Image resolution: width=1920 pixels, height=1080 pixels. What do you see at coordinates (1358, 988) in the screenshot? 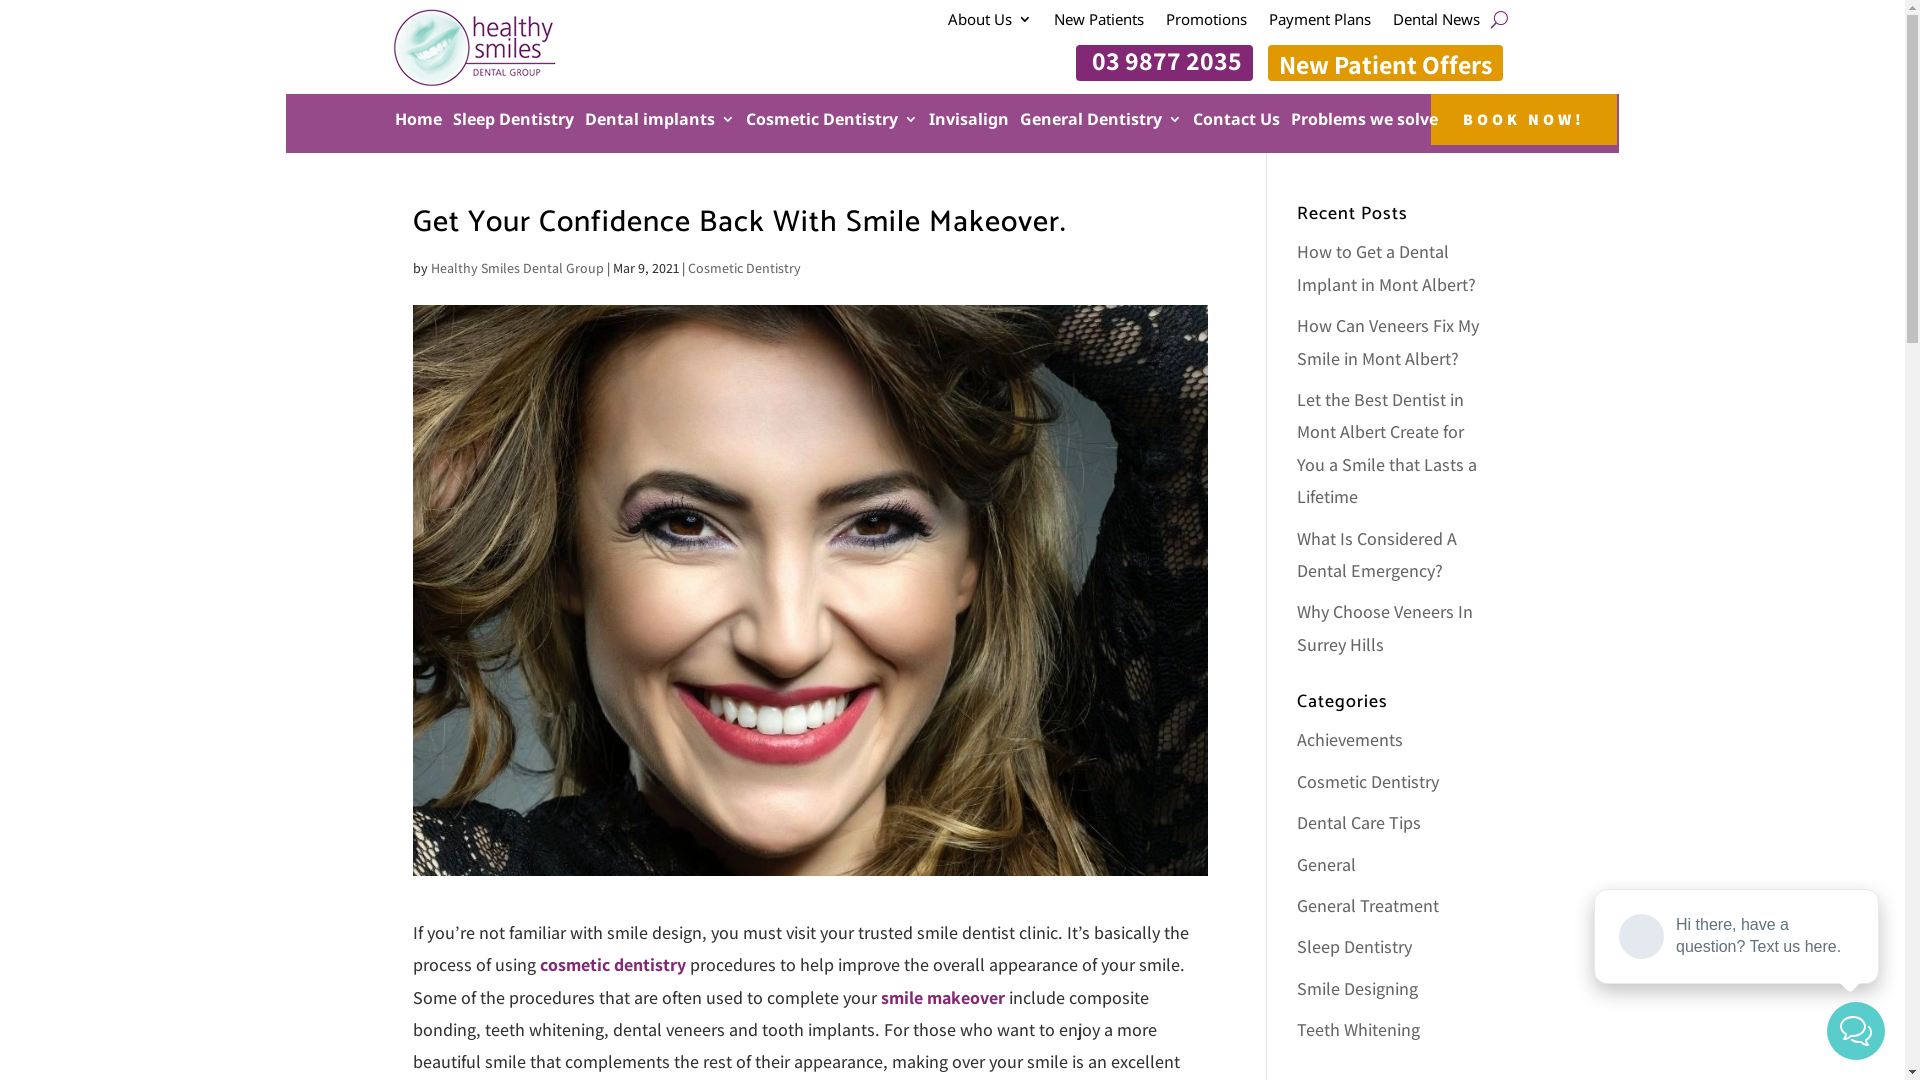
I see `Smile Designing` at bounding box center [1358, 988].